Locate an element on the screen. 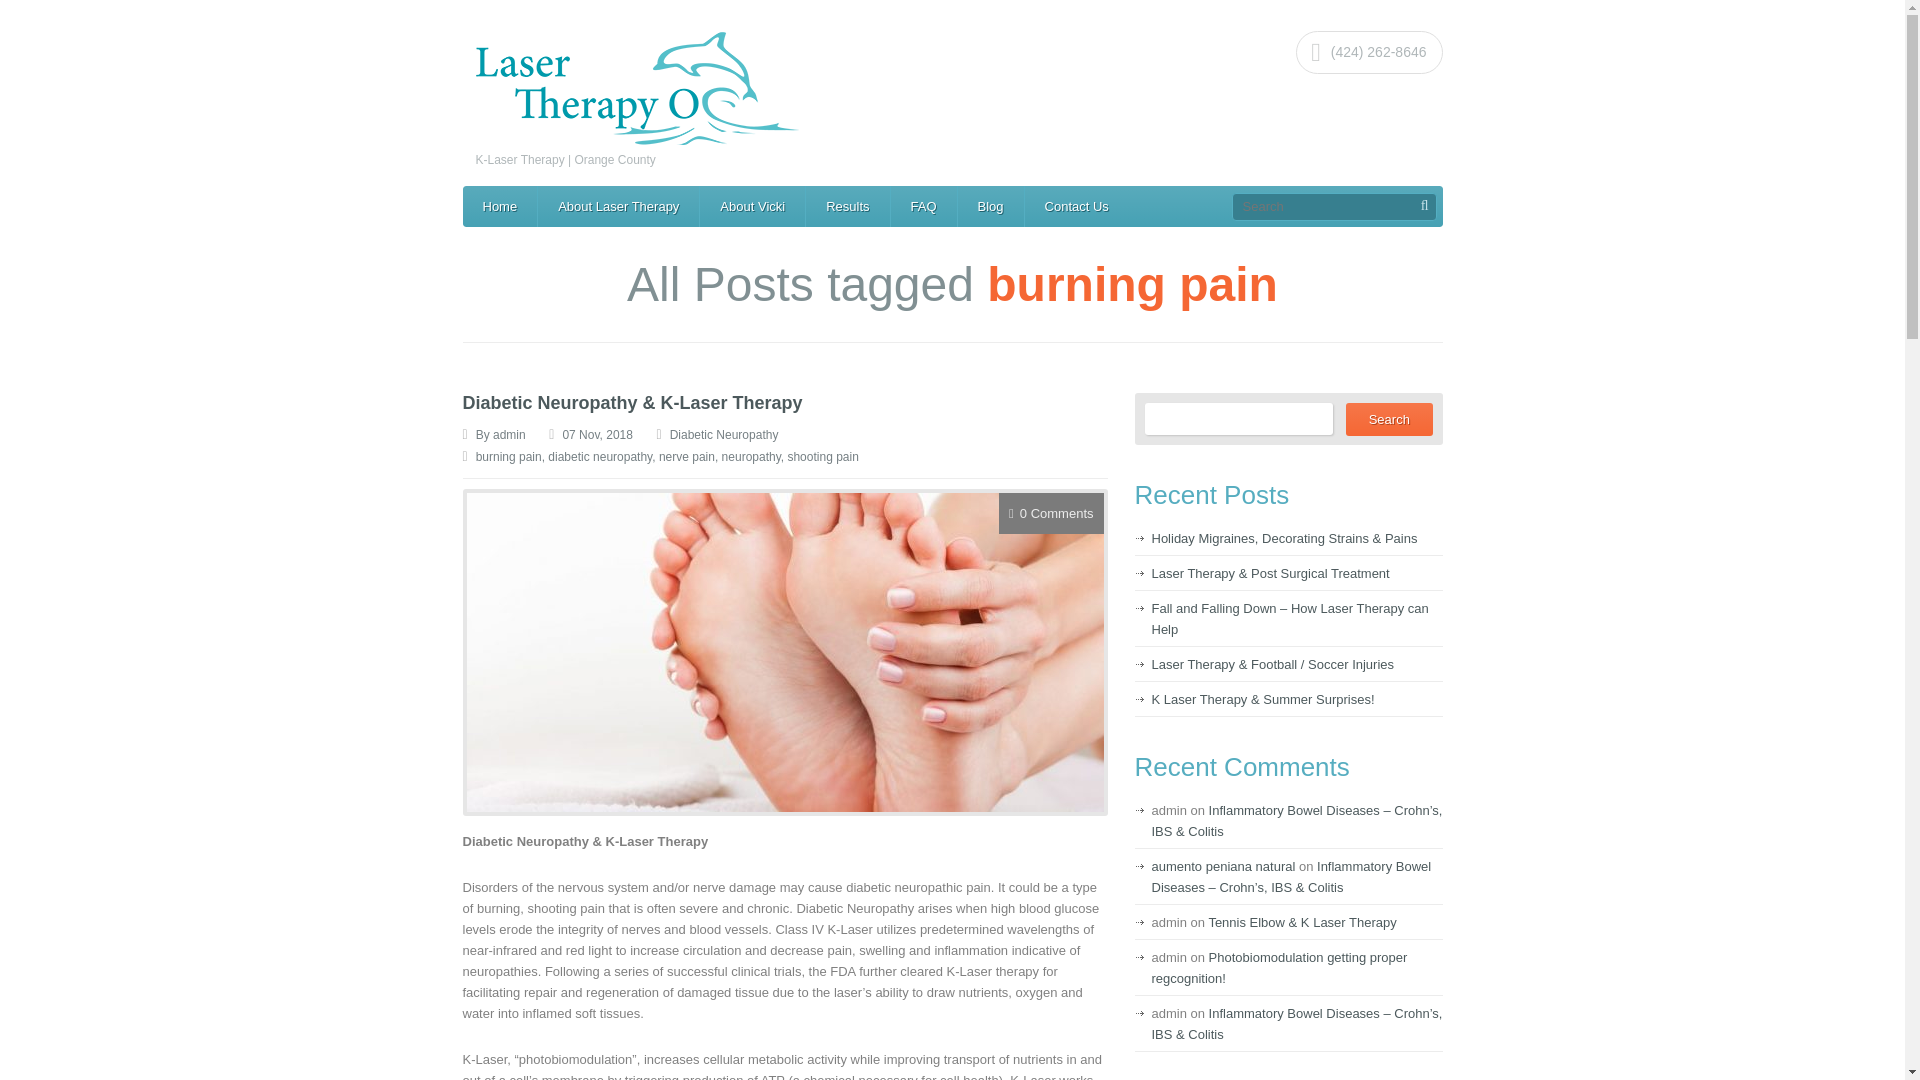 The image size is (1920, 1080). nerve pain is located at coordinates (686, 457).